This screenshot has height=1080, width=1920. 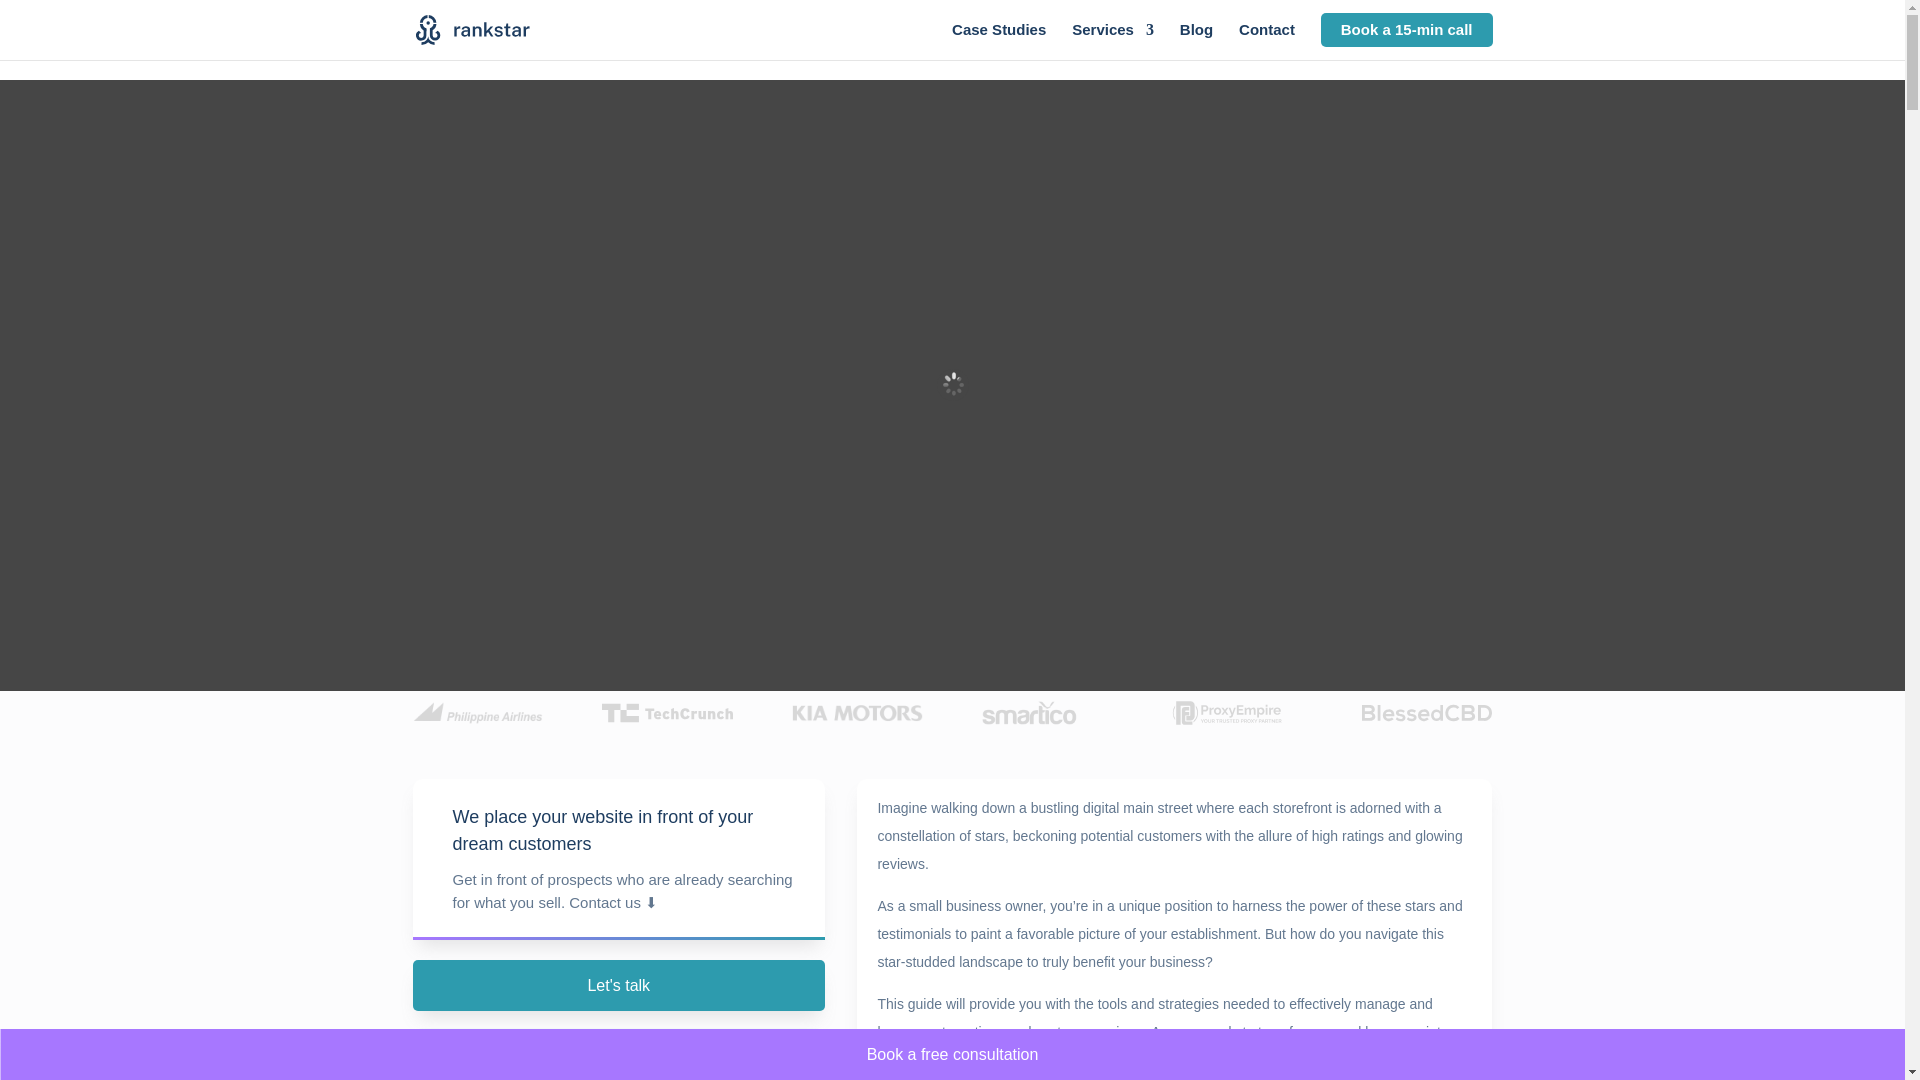 I want to click on techcrunch, so click(x=666, y=712).